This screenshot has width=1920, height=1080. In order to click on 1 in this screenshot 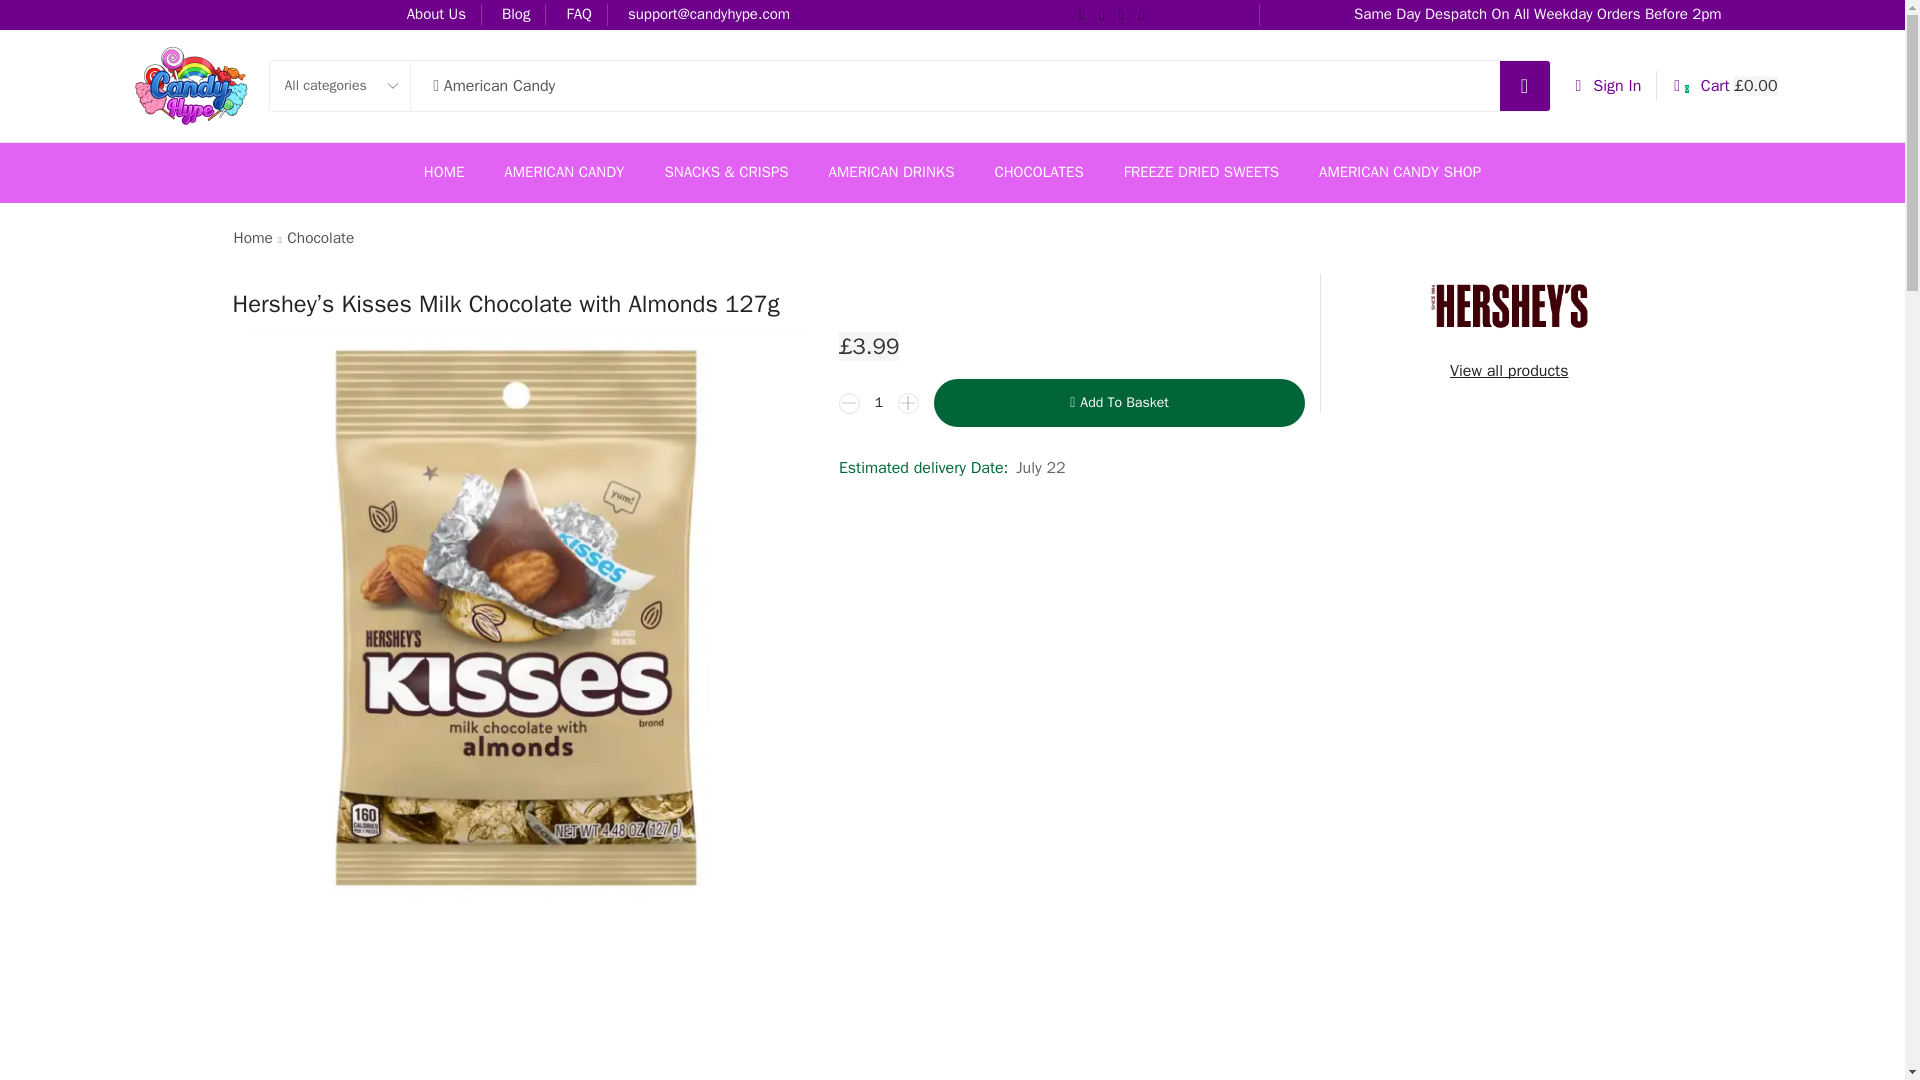, I will do `click(879, 402)`.